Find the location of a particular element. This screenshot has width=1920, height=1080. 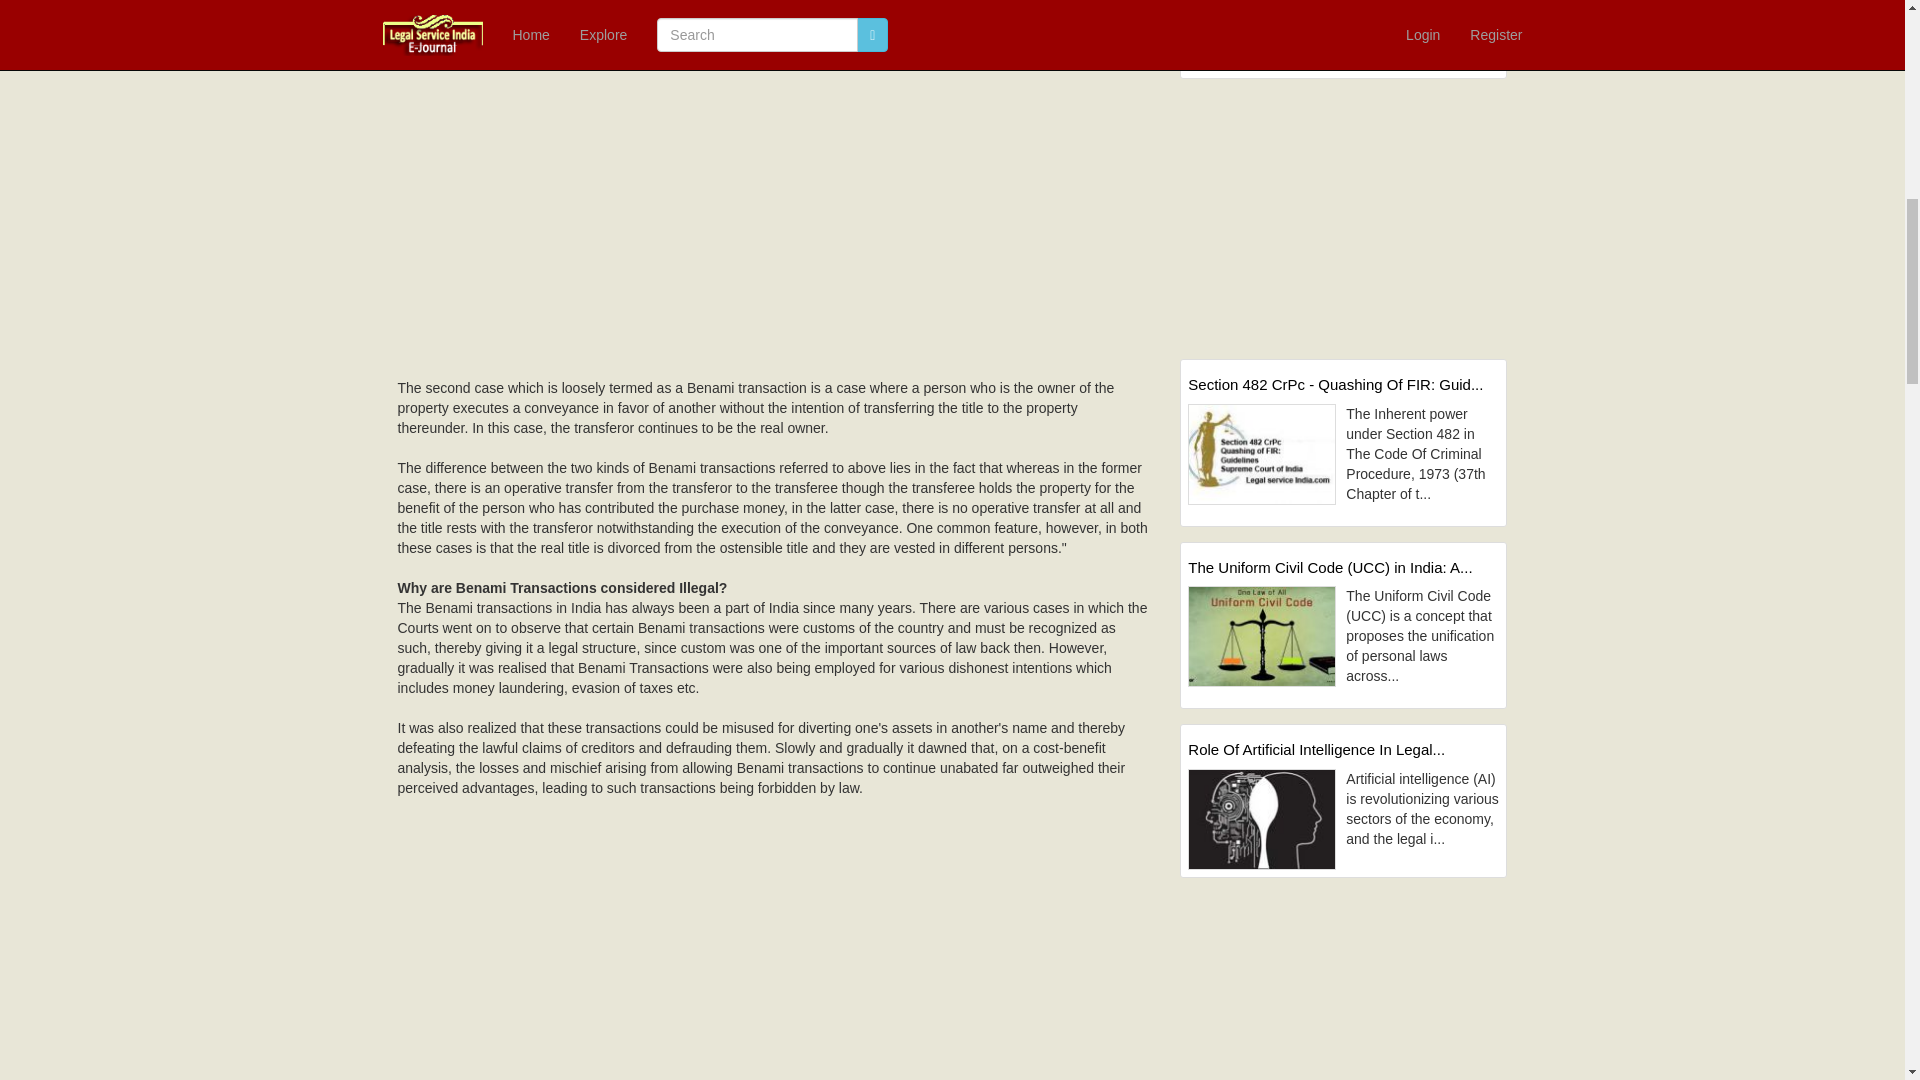

Advertisement is located at coordinates (774, 199).